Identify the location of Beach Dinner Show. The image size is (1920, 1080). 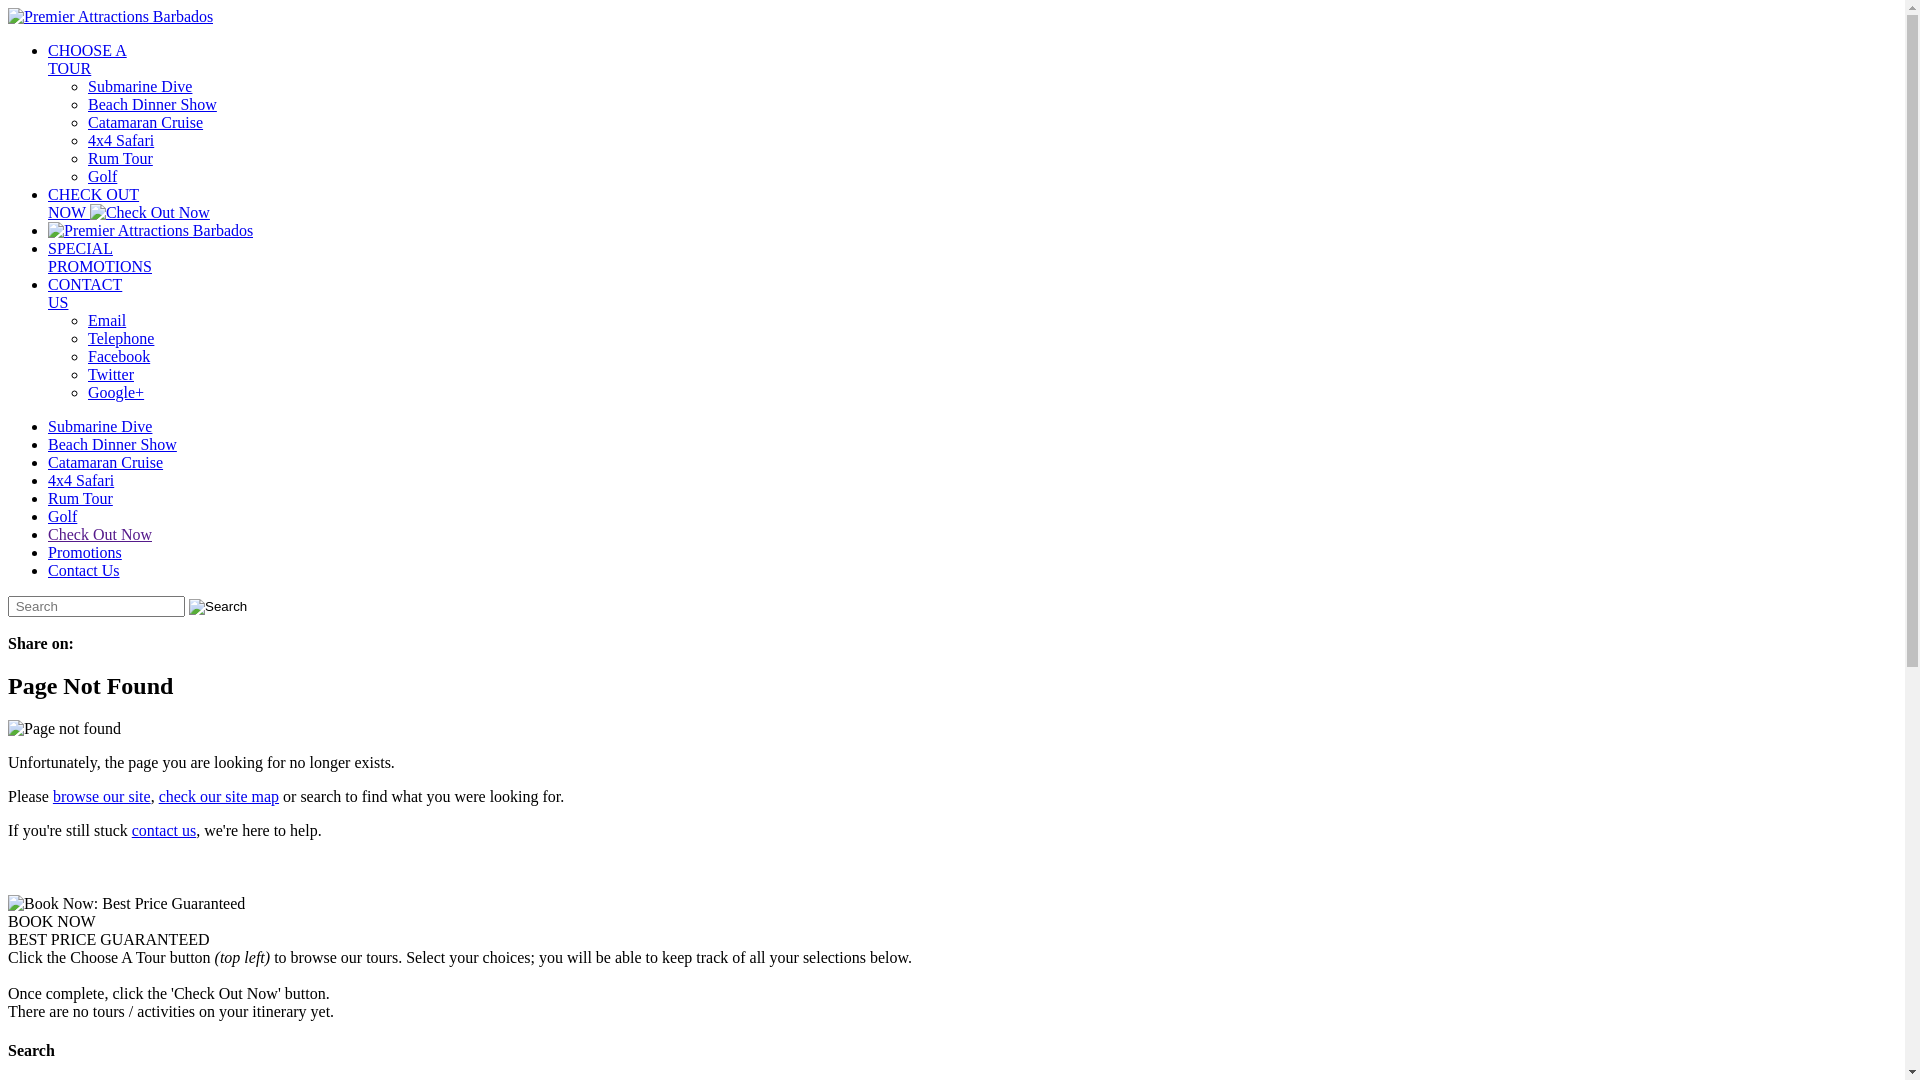
(112, 444).